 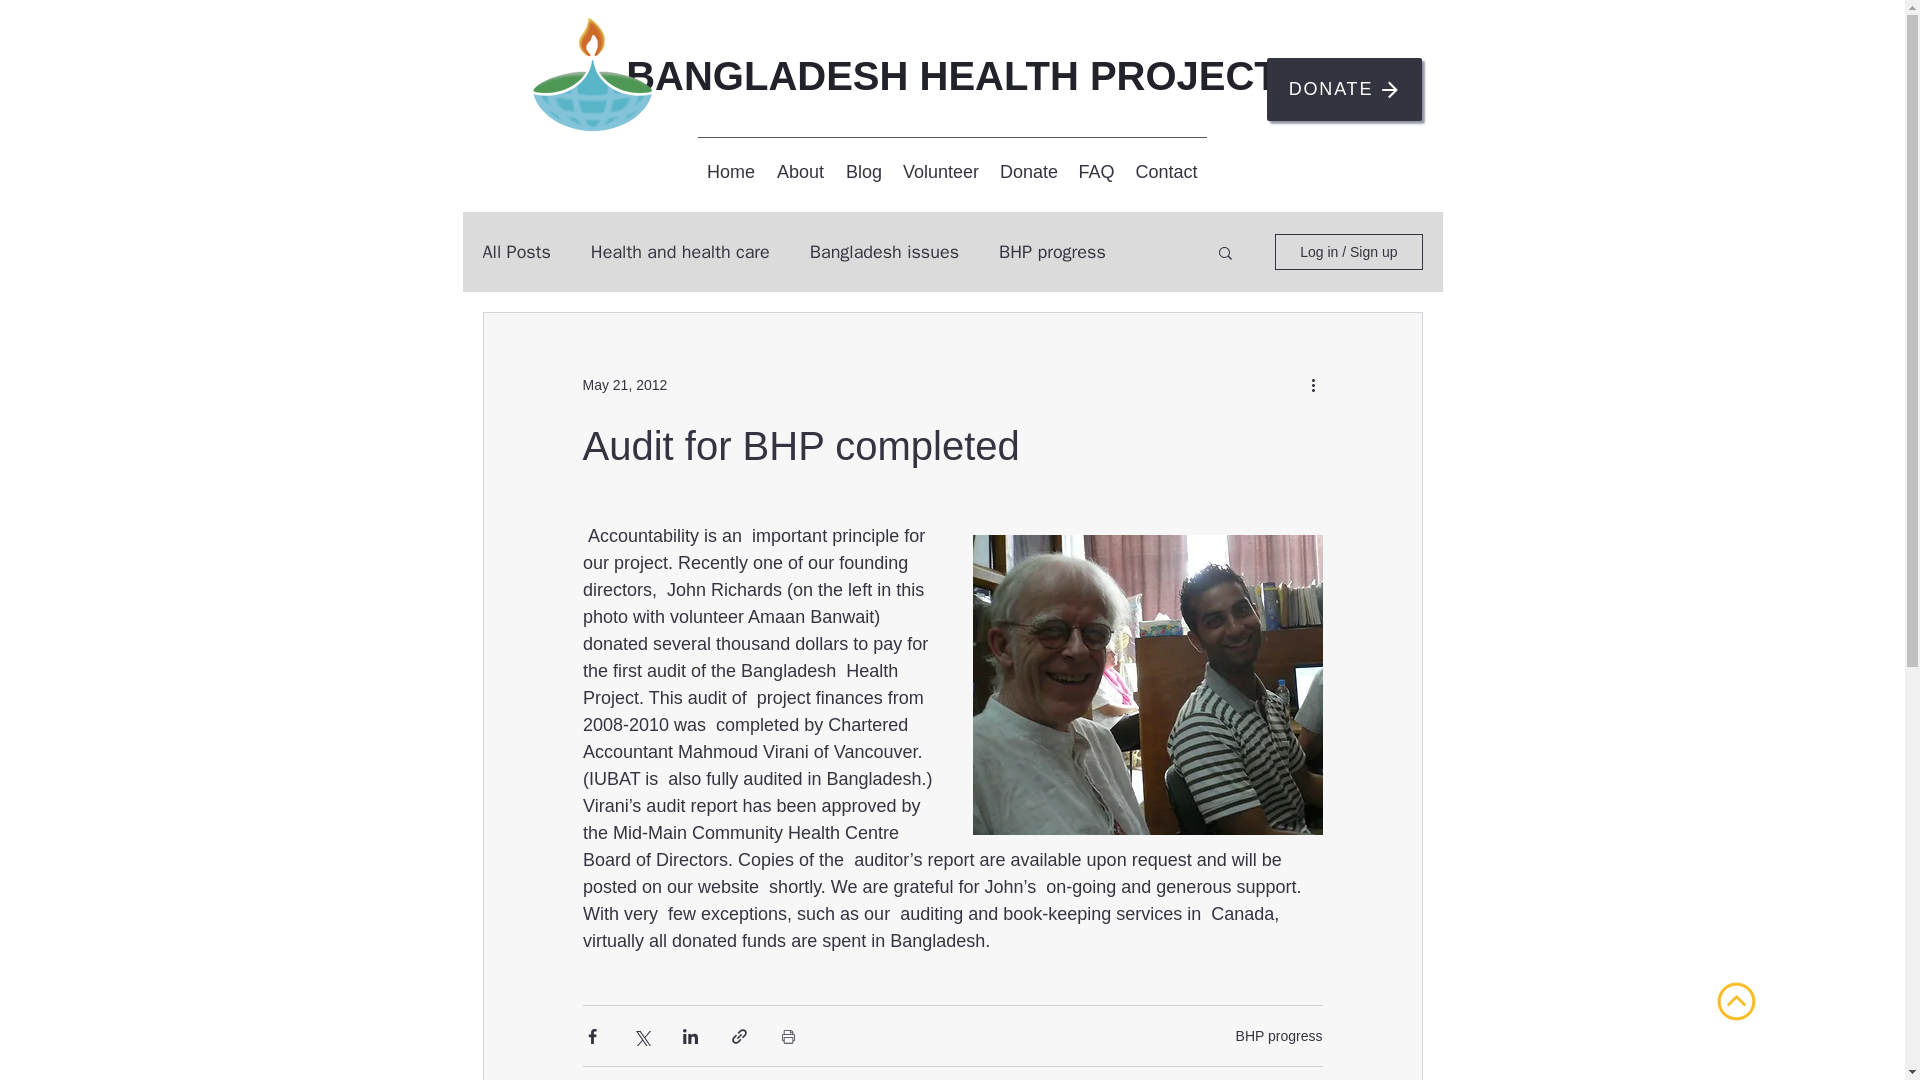 I want to click on All Posts, so click(x=515, y=251).